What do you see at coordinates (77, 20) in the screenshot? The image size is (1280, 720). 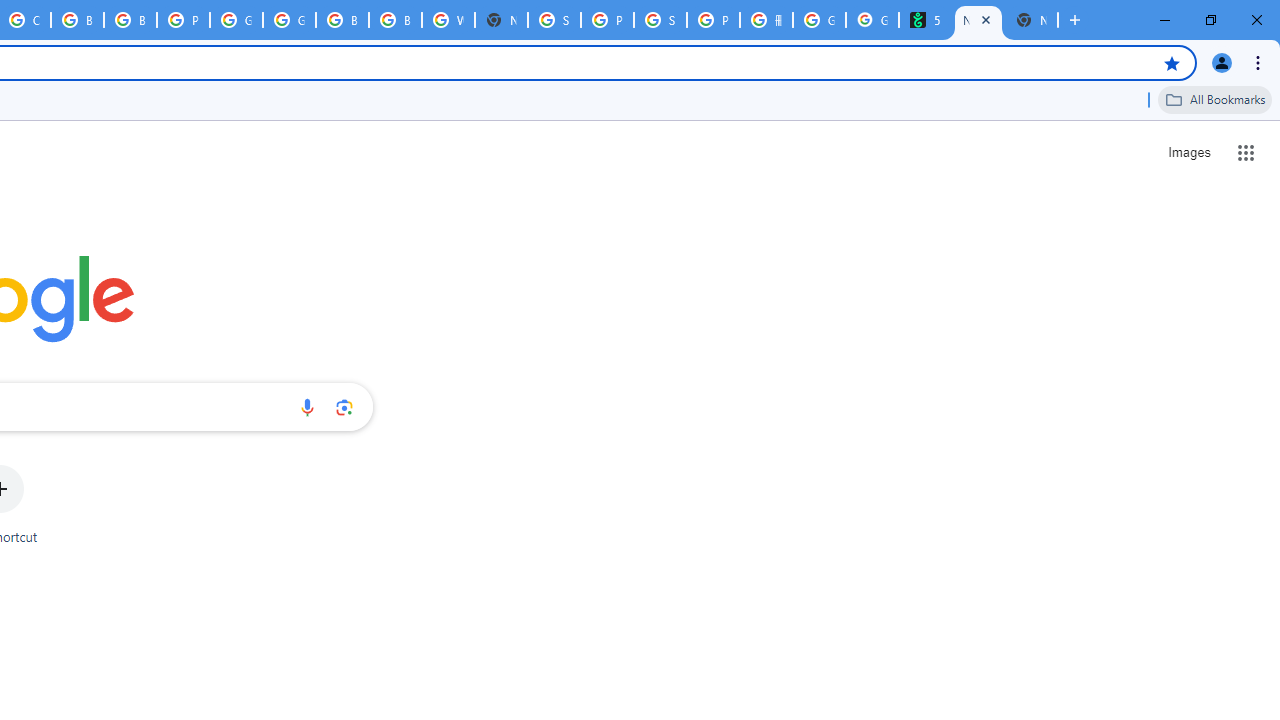 I see `Browse Chrome as a guest - Computer - Google Chrome Help` at bounding box center [77, 20].